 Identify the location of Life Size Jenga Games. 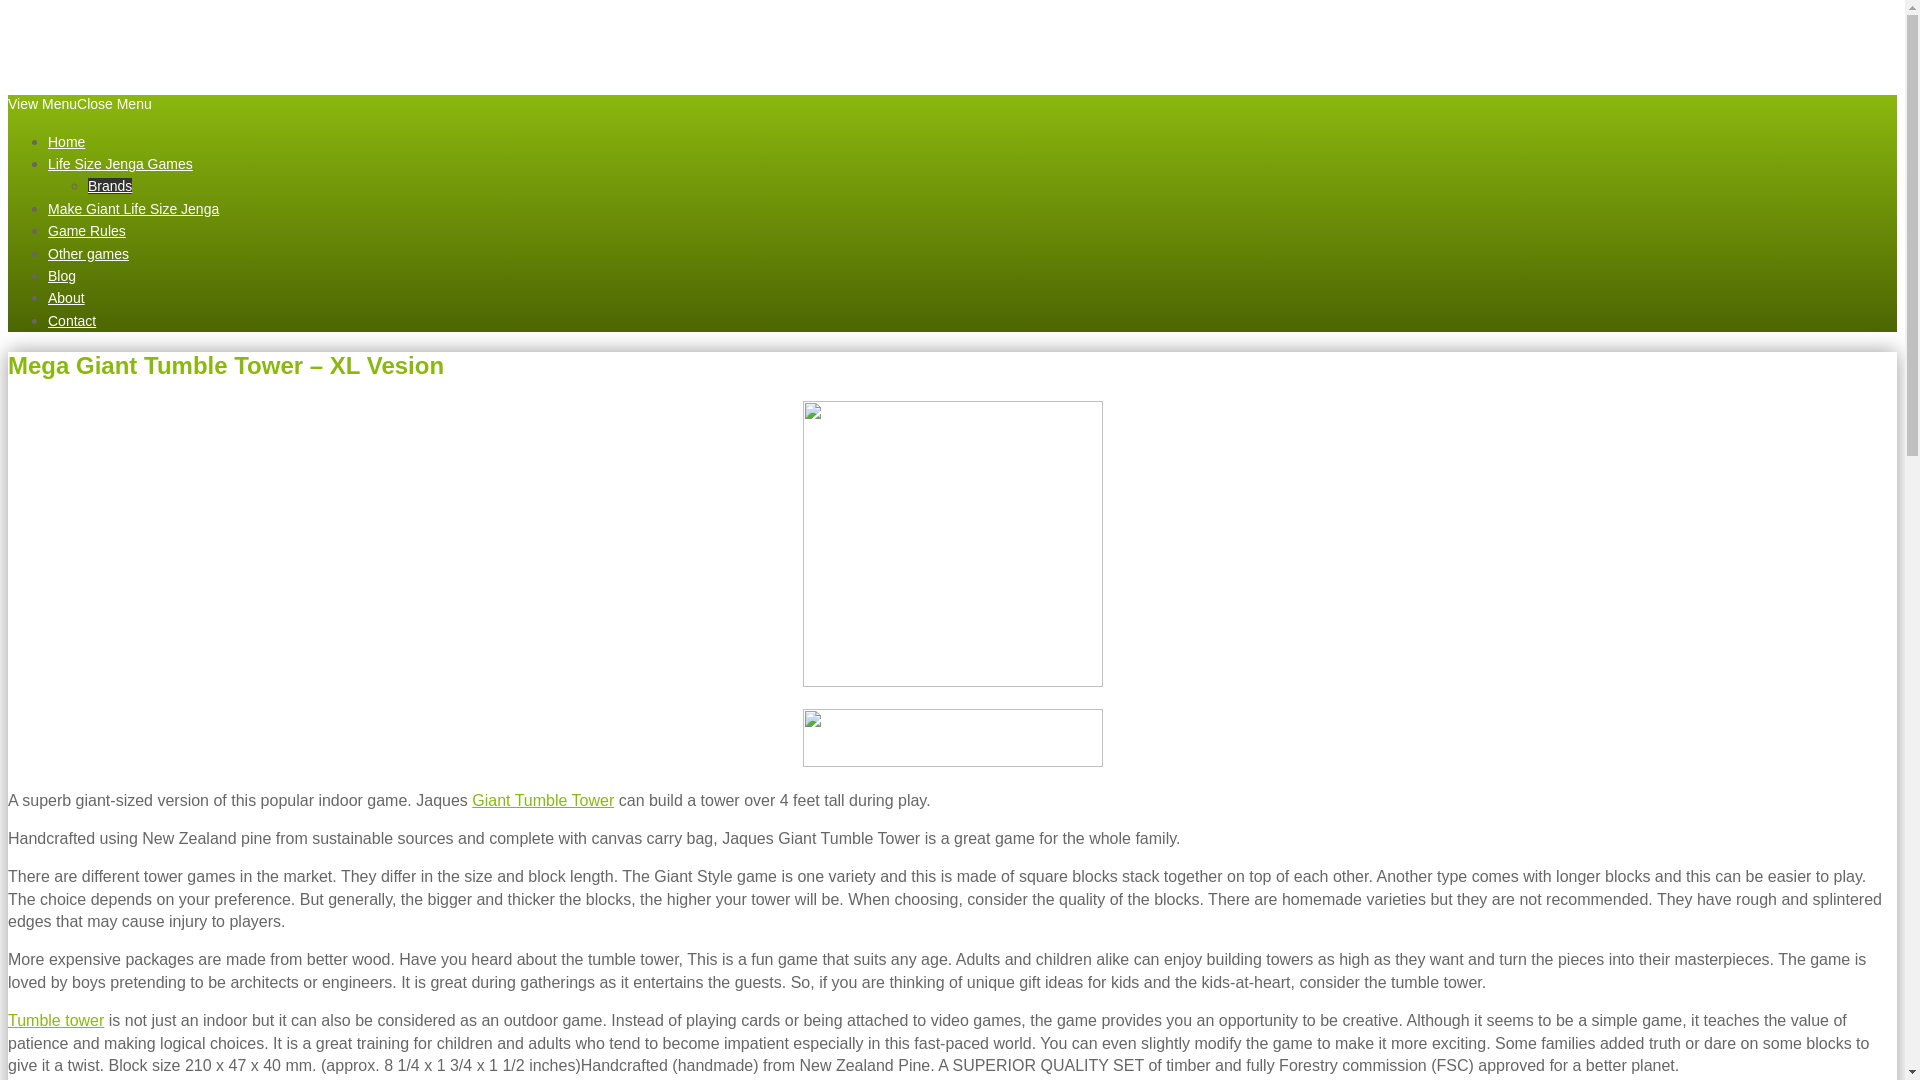
(120, 163).